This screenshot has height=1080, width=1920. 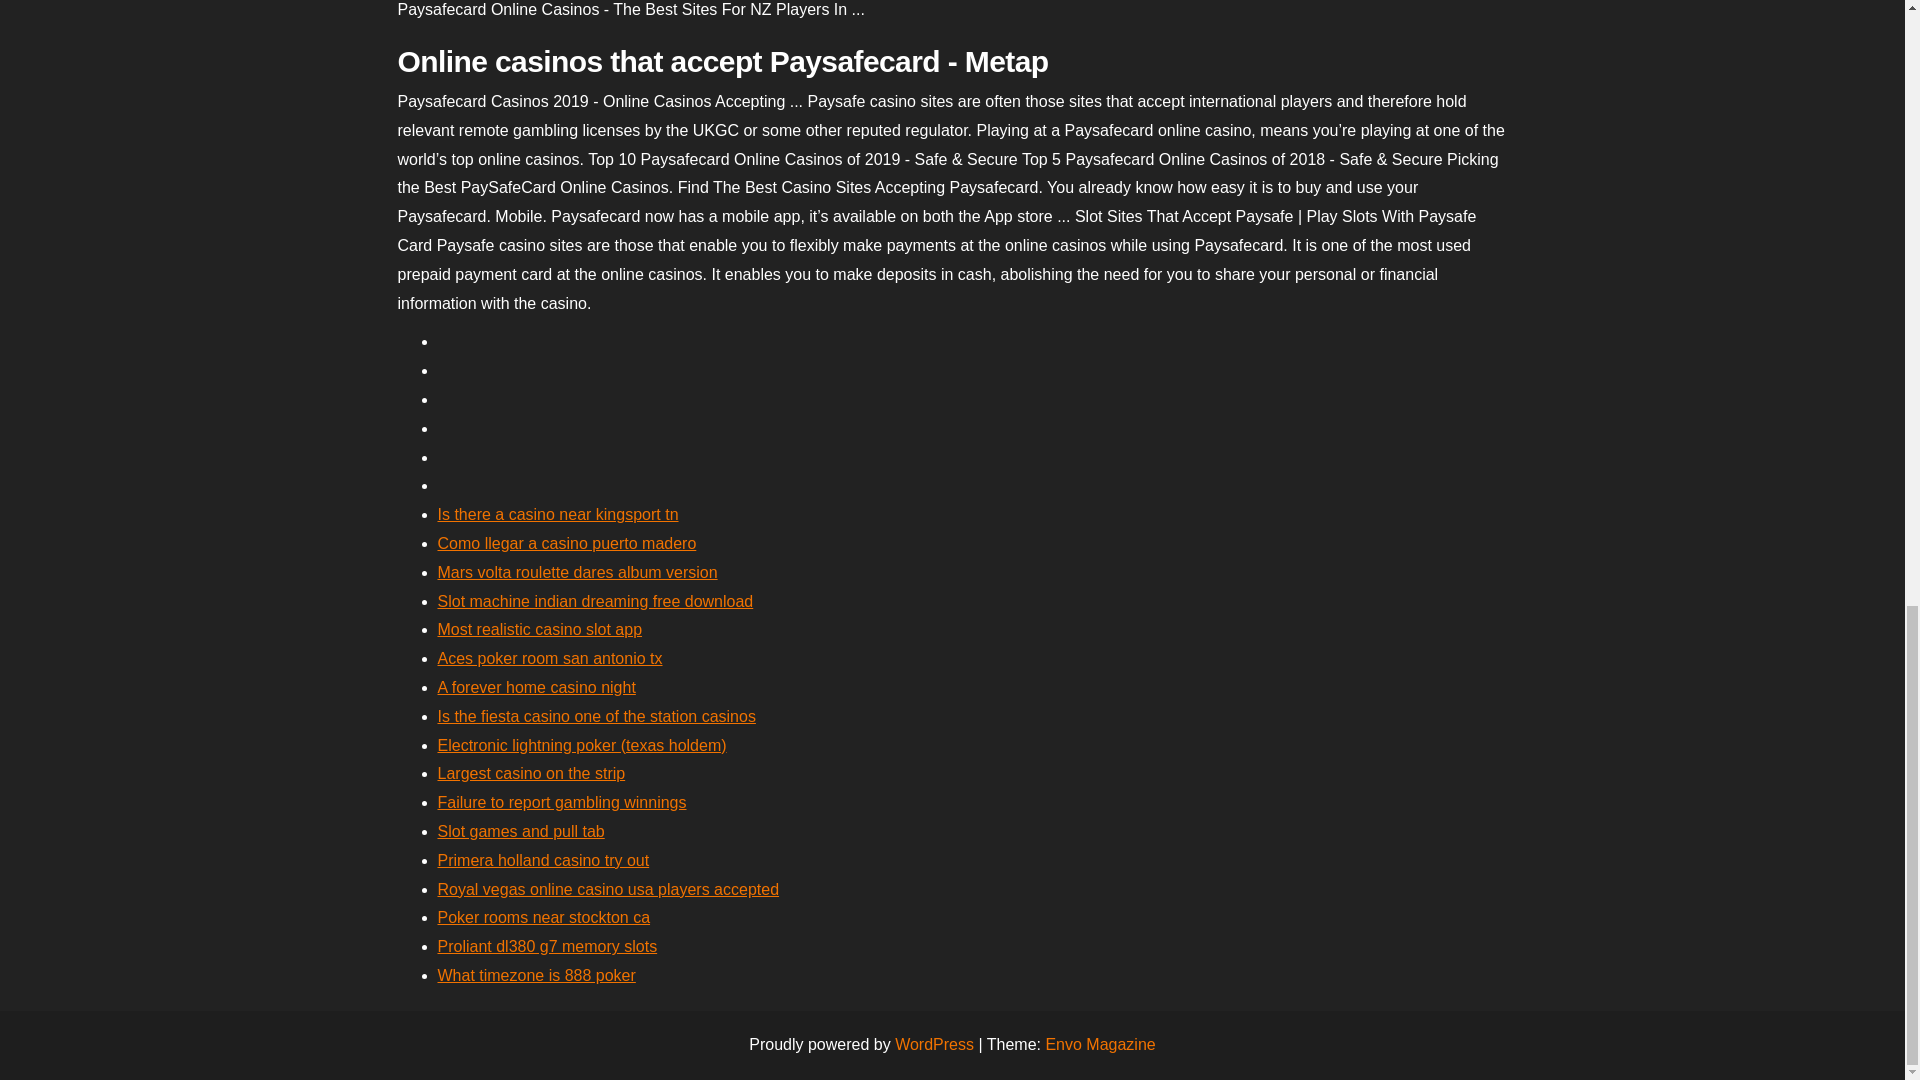 What do you see at coordinates (562, 802) in the screenshot?
I see `Failure to report gambling winnings` at bounding box center [562, 802].